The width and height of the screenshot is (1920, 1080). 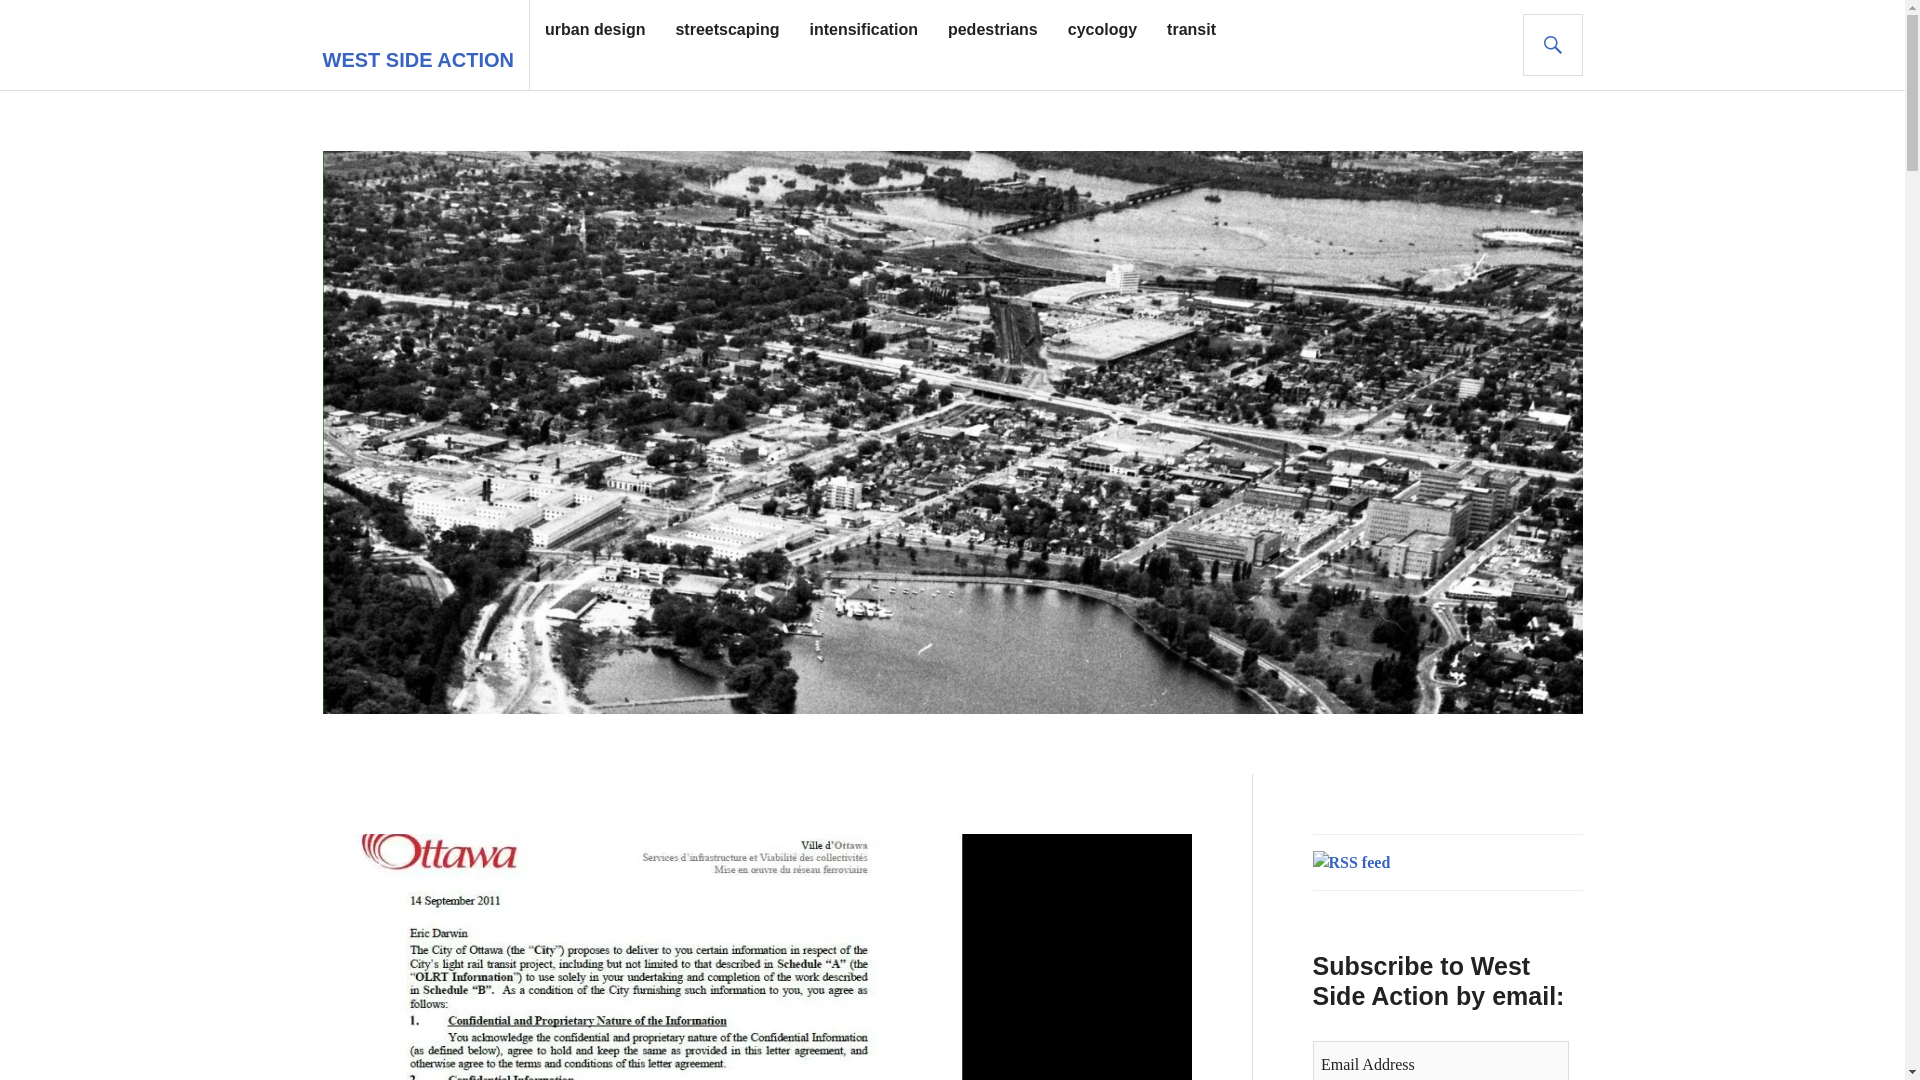 What do you see at coordinates (727, 30) in the screenshot?
I see `streetscaping` at bounding box center [727, 30].